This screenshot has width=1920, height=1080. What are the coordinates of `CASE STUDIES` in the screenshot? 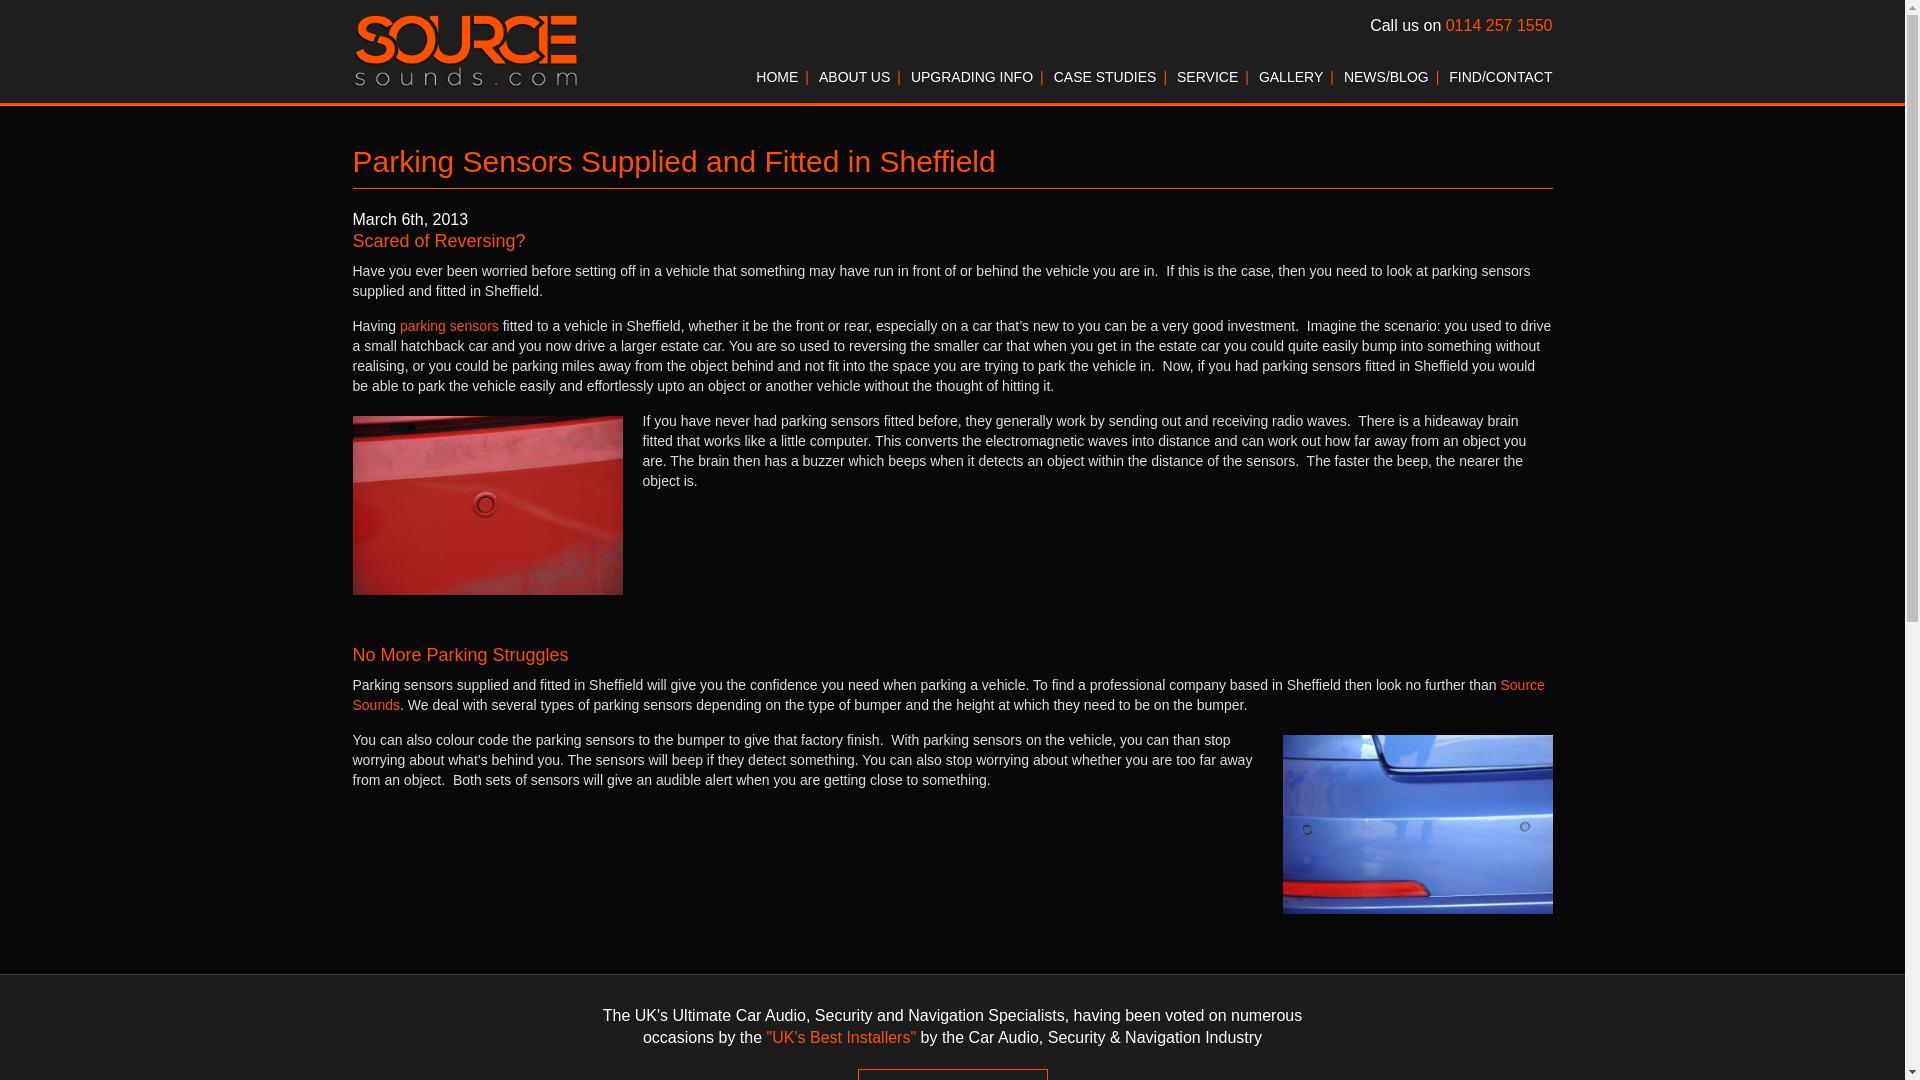 It's located at (1106, 77).